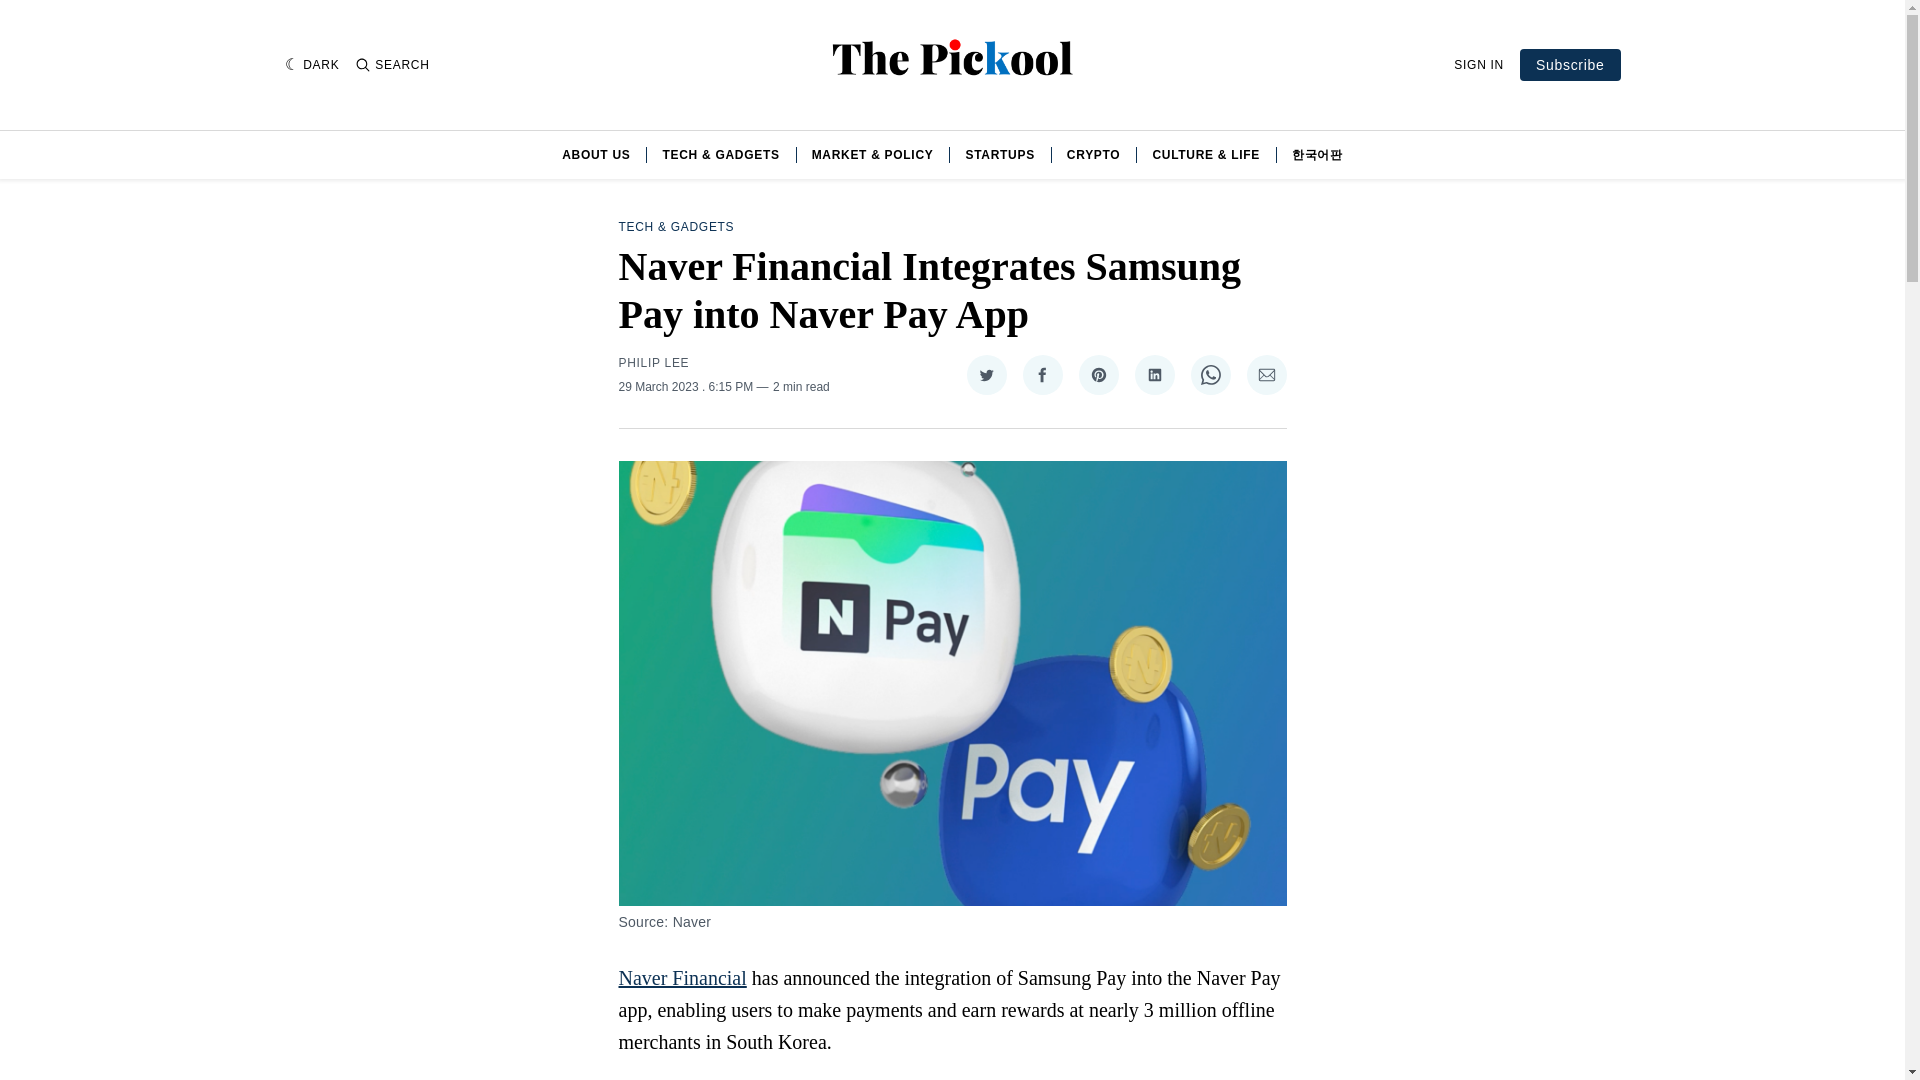 This screenshot has width=1920, height=1080. Describe the element at coordinates (1000, 154) in the screenshot. I see `STARTUPS` at that location.